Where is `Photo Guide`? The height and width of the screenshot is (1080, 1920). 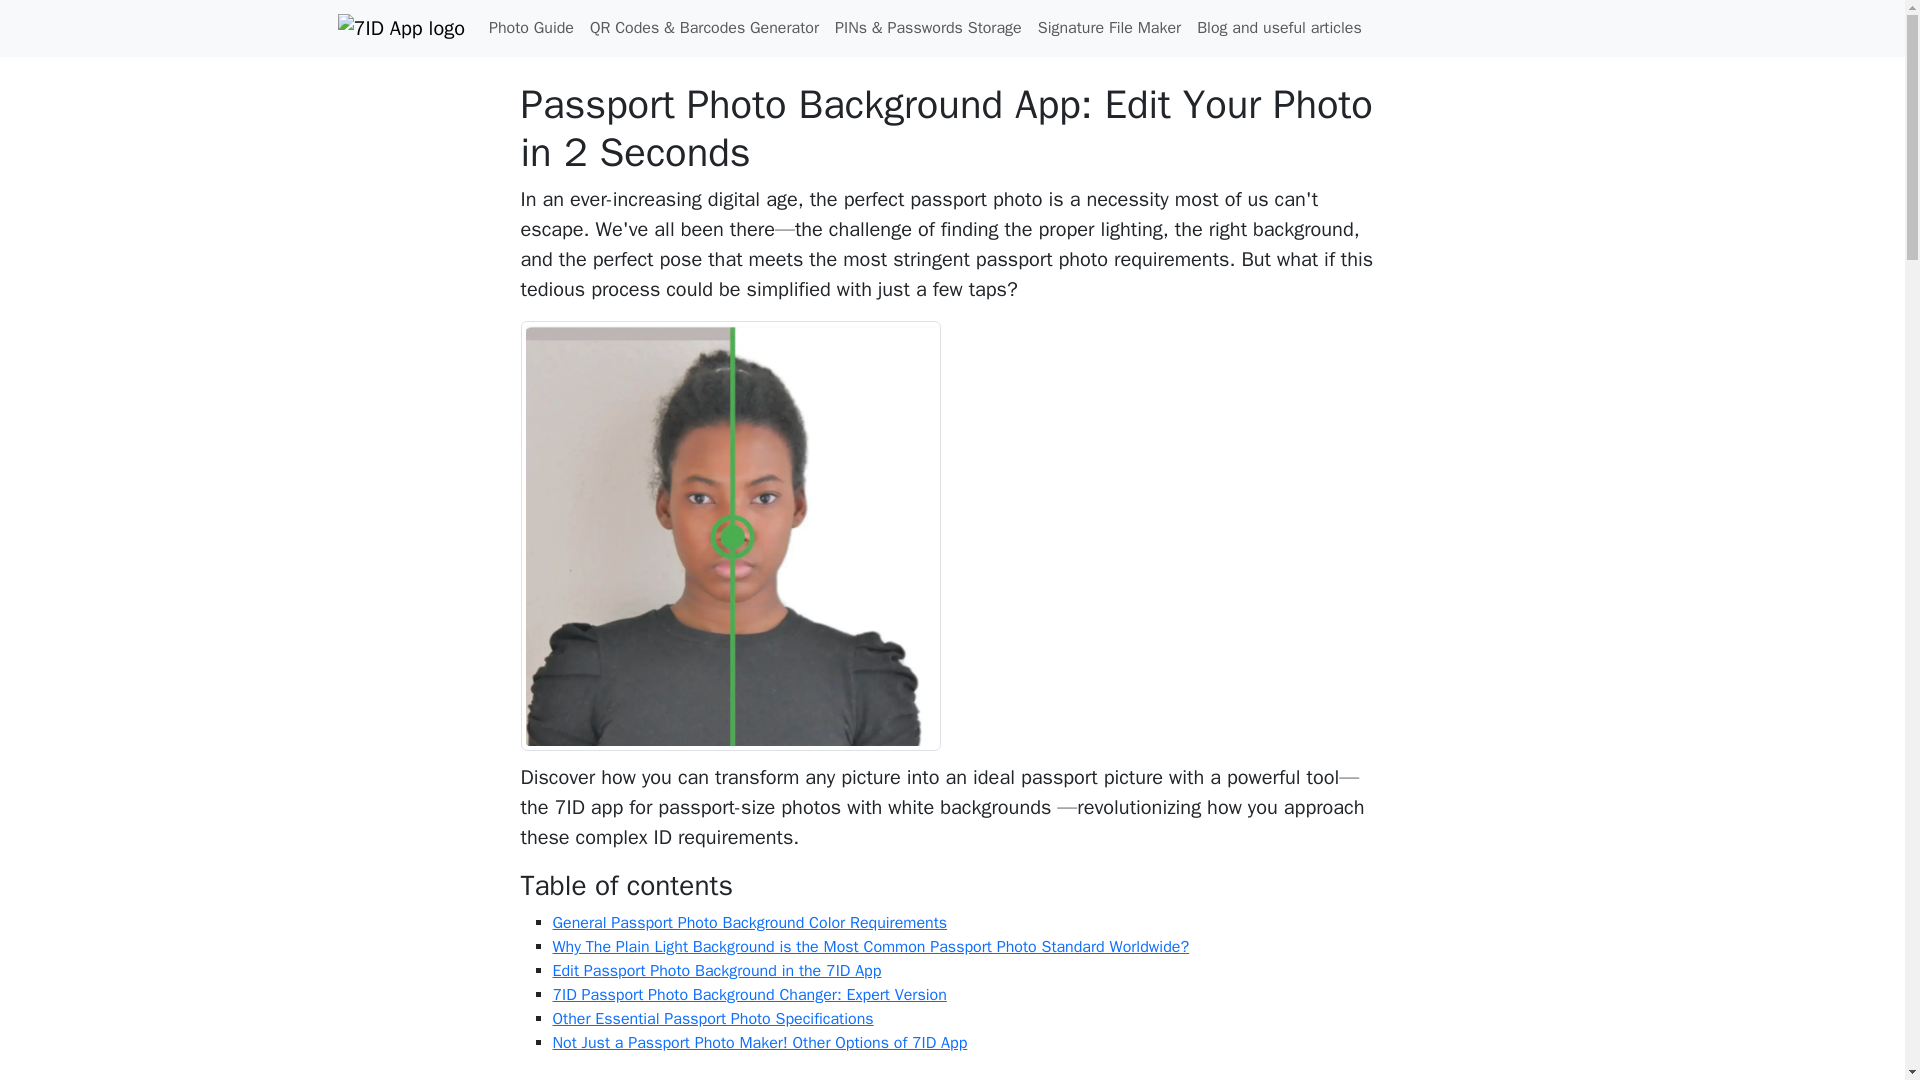
Photo Guide is located at coordinates (531, 27).